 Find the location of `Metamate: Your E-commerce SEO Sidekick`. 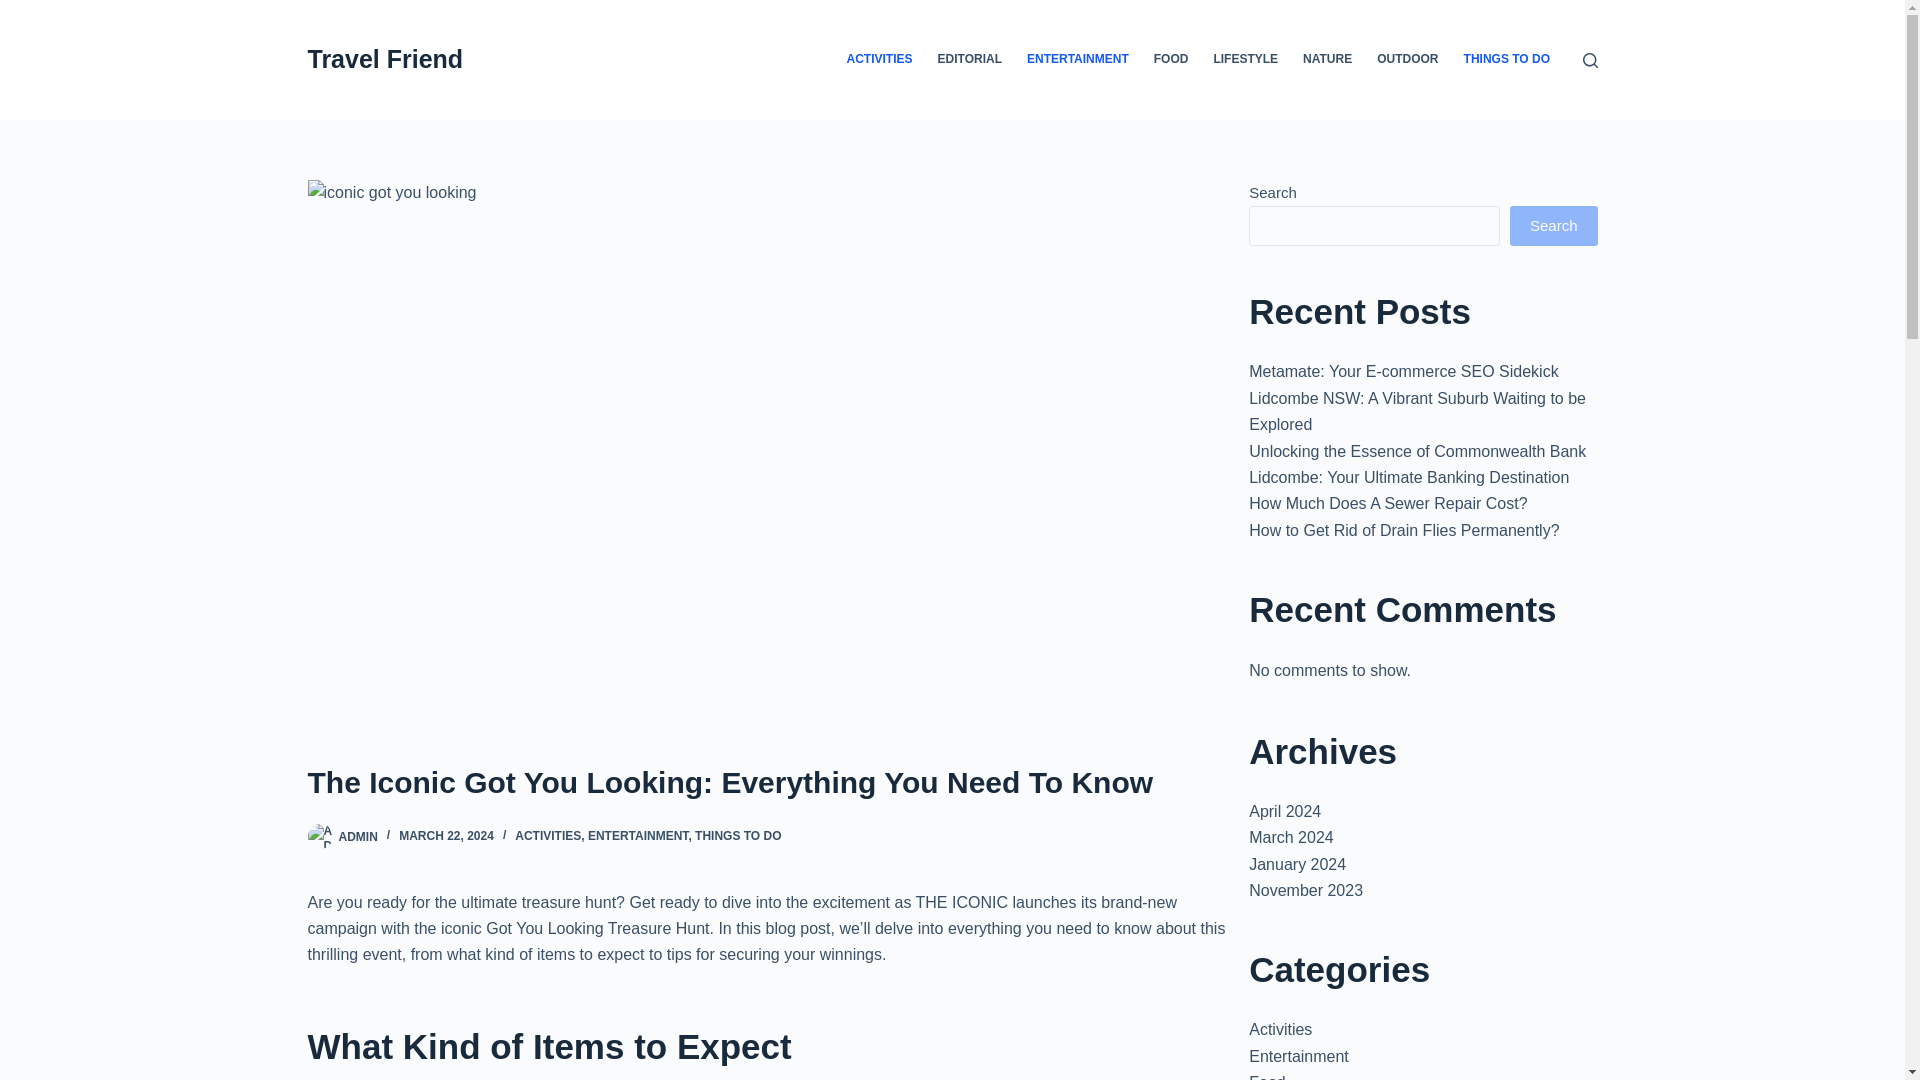

Metamate: Your E-commerce SEO Sidekick is located at coordinates (1403, 371).